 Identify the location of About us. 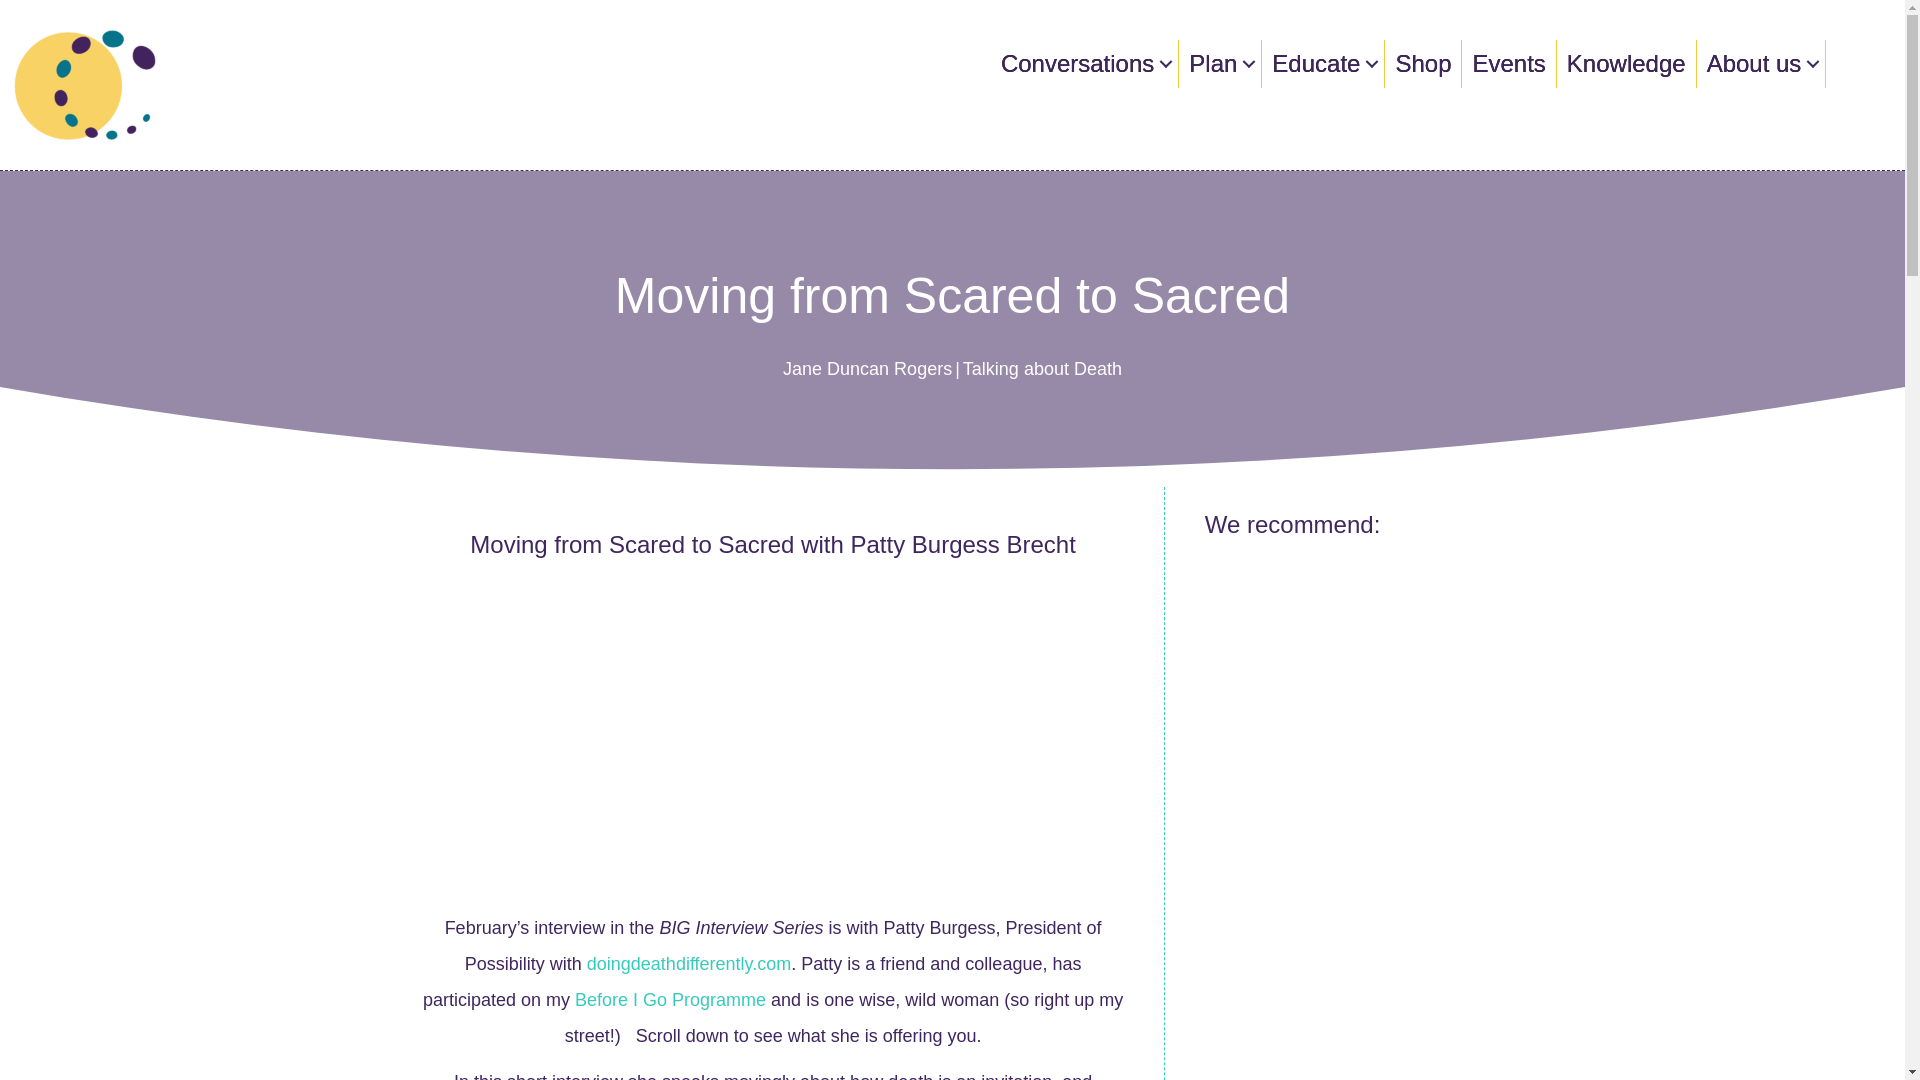
(1761, 63).